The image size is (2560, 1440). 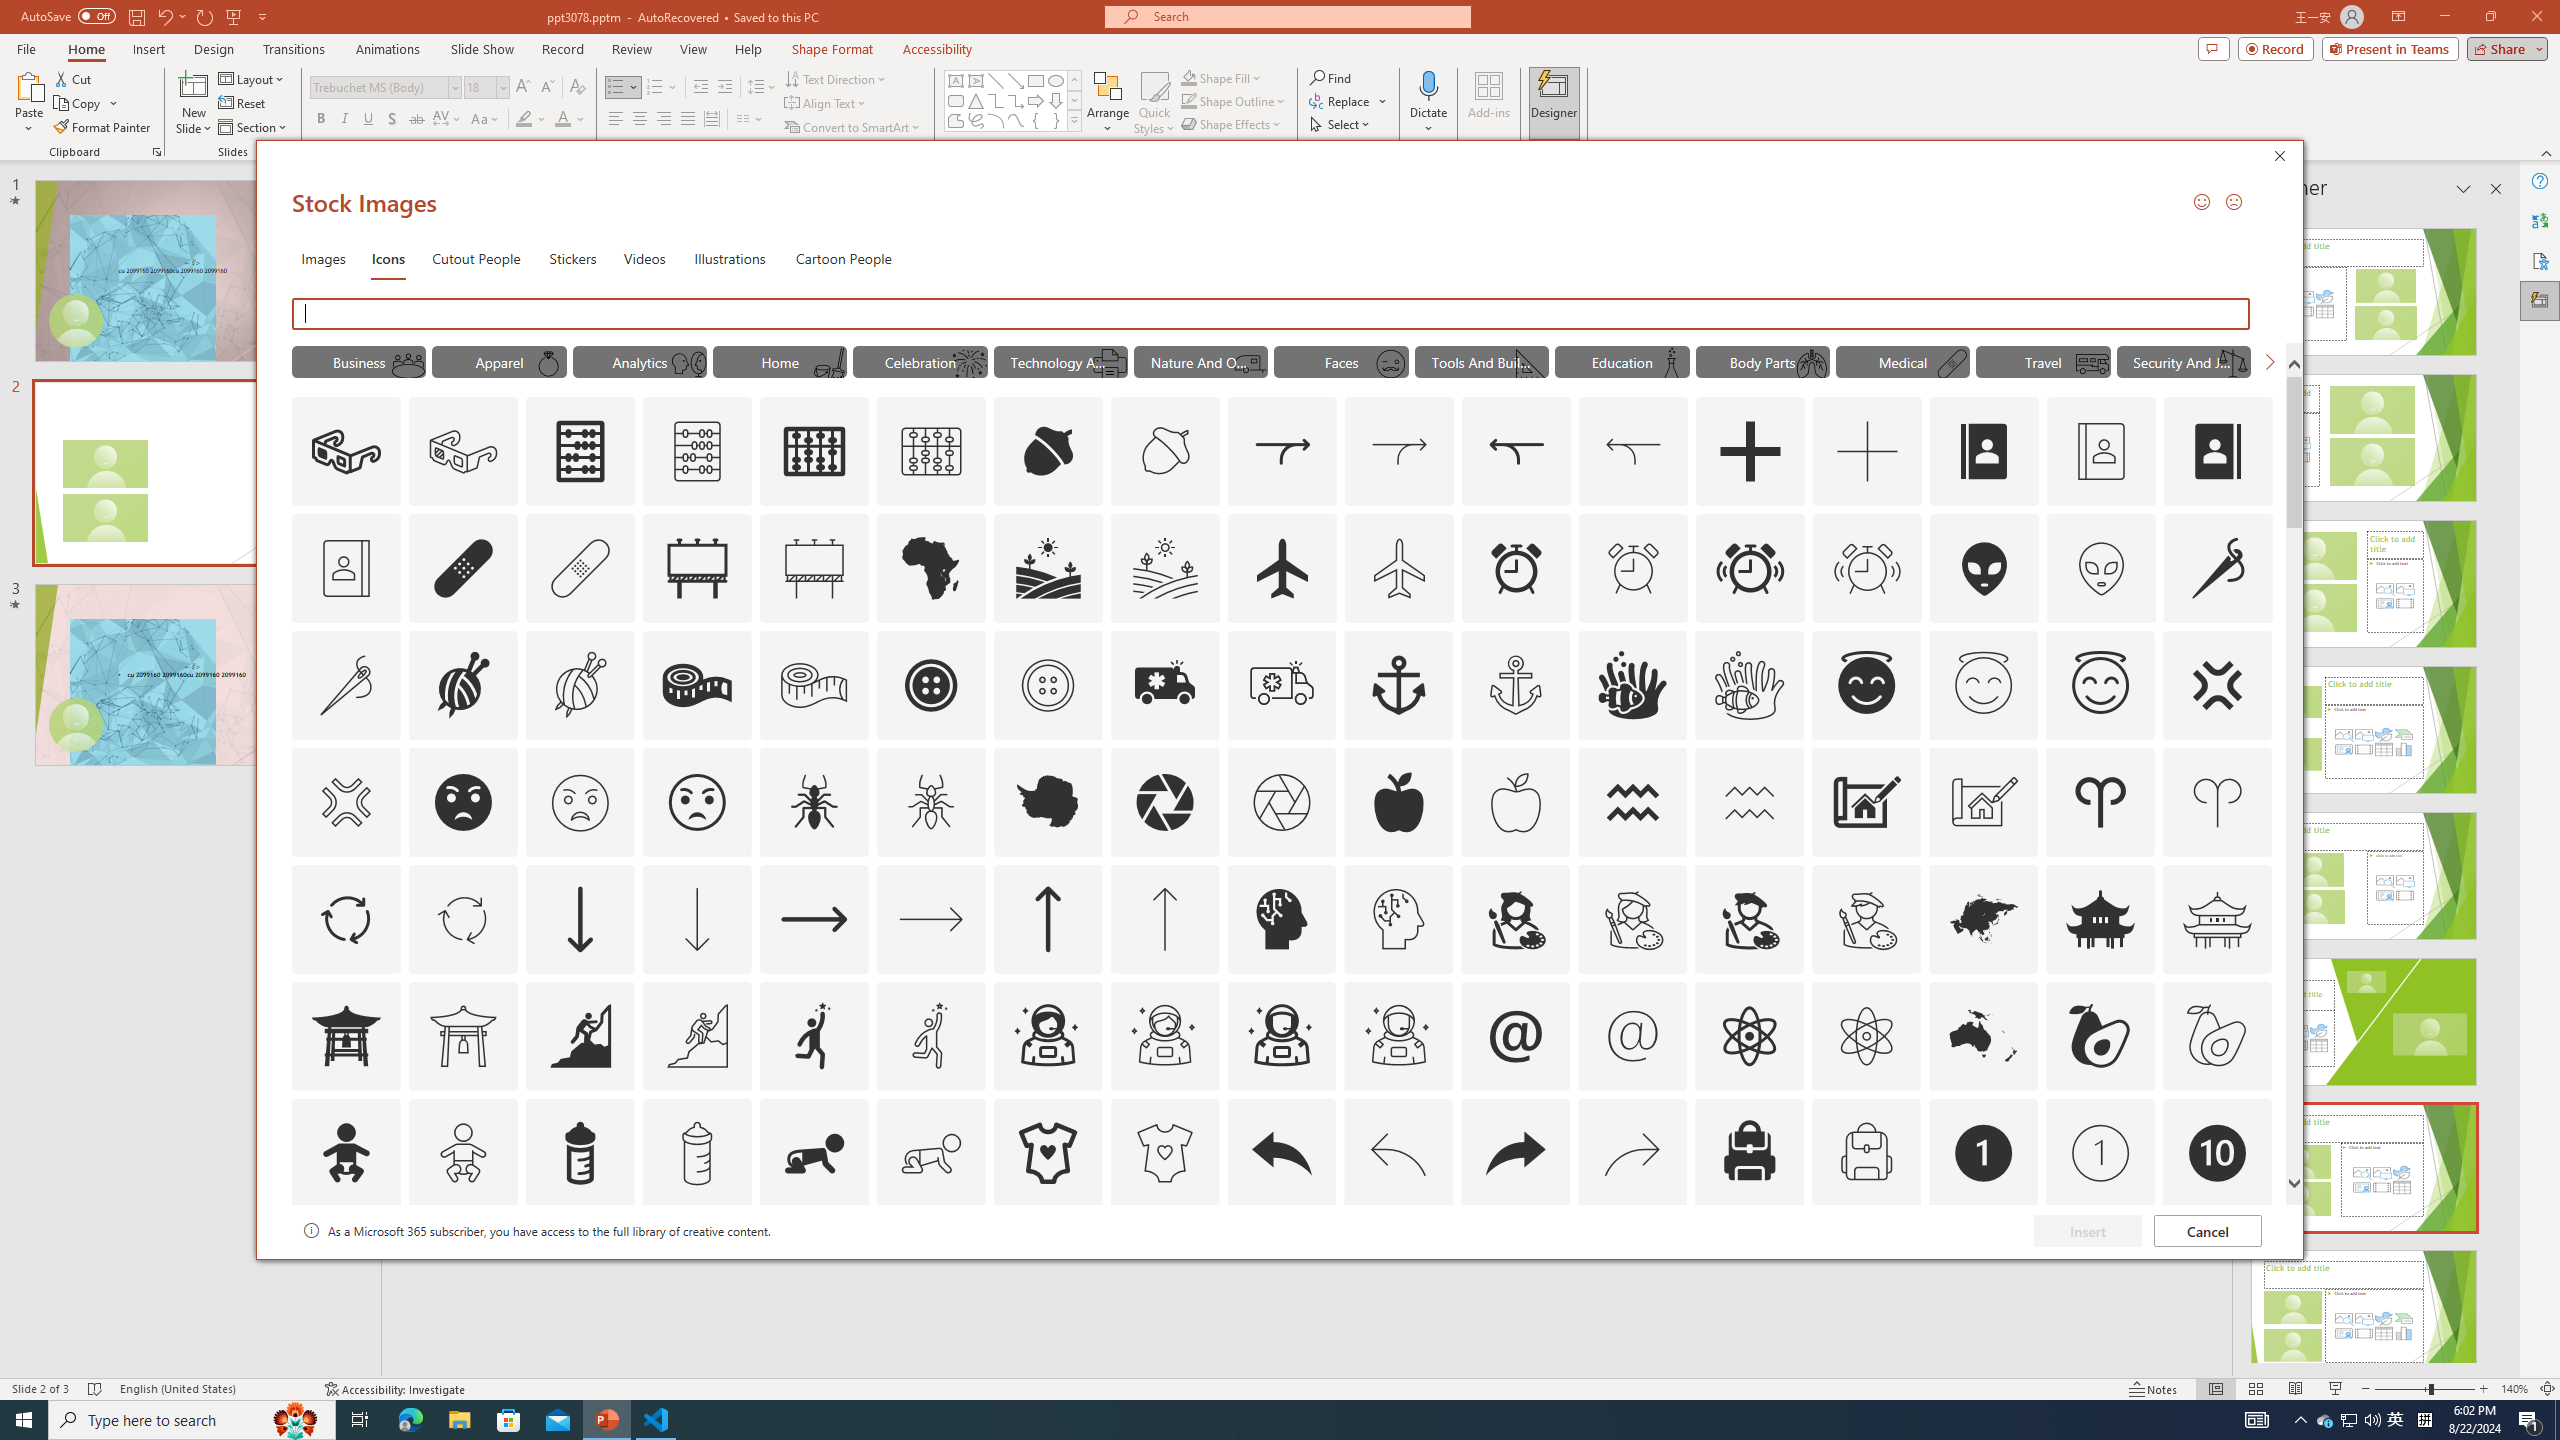 What do you see at coordinates (243, 104) in the screenshot?
I see `Reset` at bounding box center [243, 104].